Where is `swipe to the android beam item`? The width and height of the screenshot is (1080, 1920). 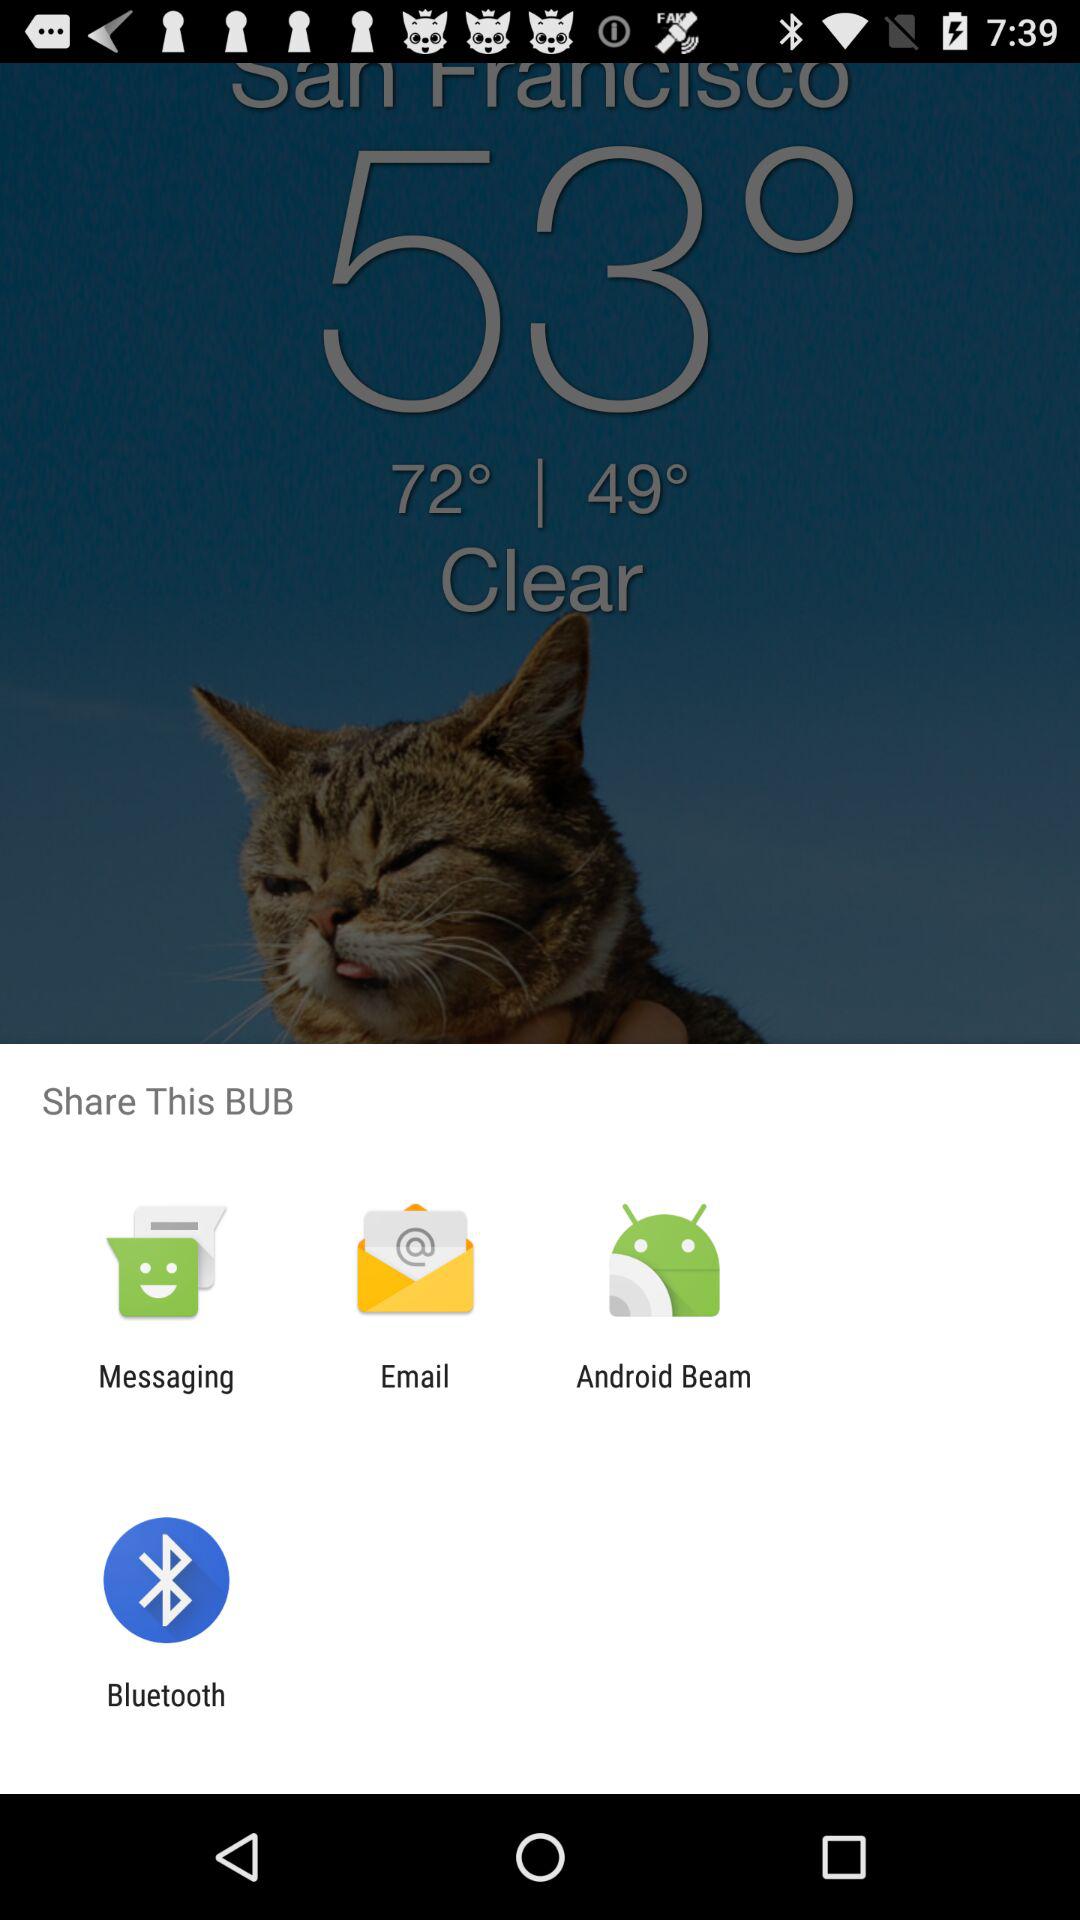 swipe to the android beam item is located at coordinates (664, 1393).